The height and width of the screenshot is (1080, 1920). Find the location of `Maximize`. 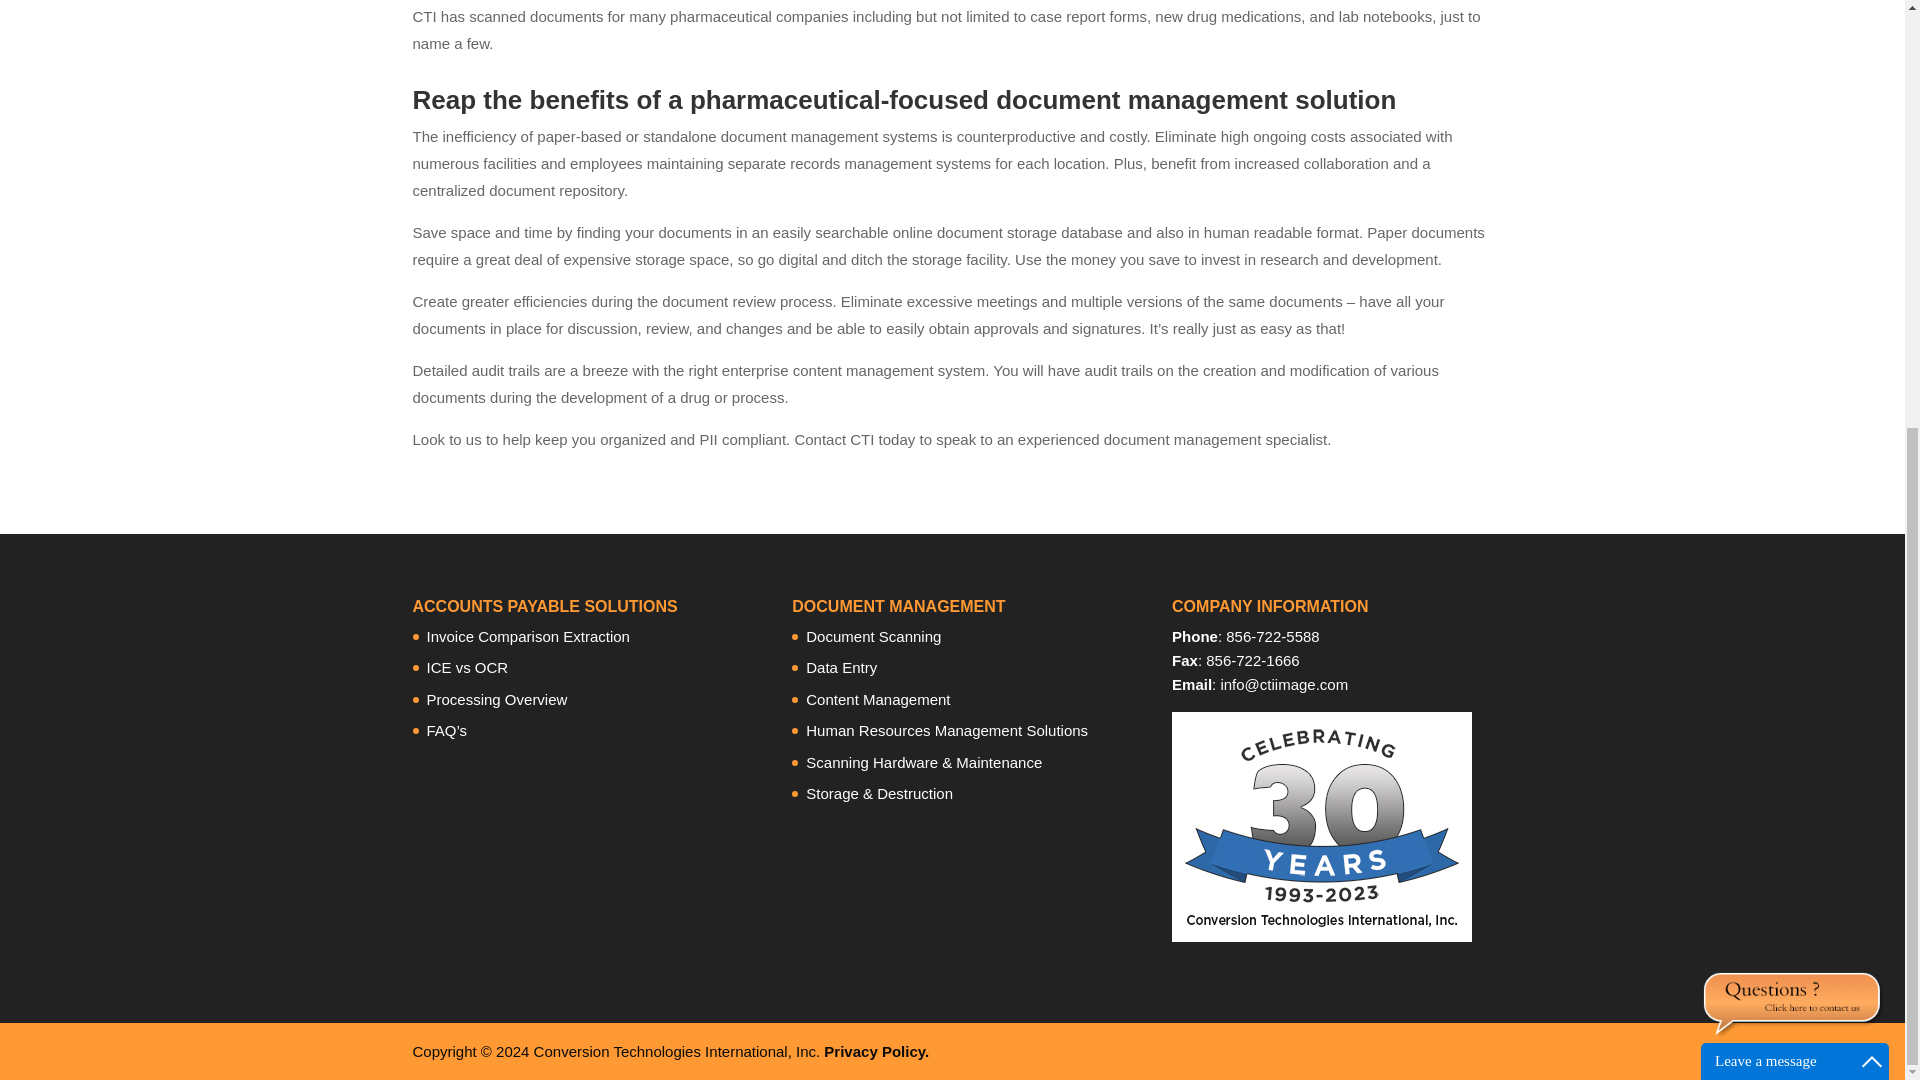

Maximize is located at coordinates (1872, 362).